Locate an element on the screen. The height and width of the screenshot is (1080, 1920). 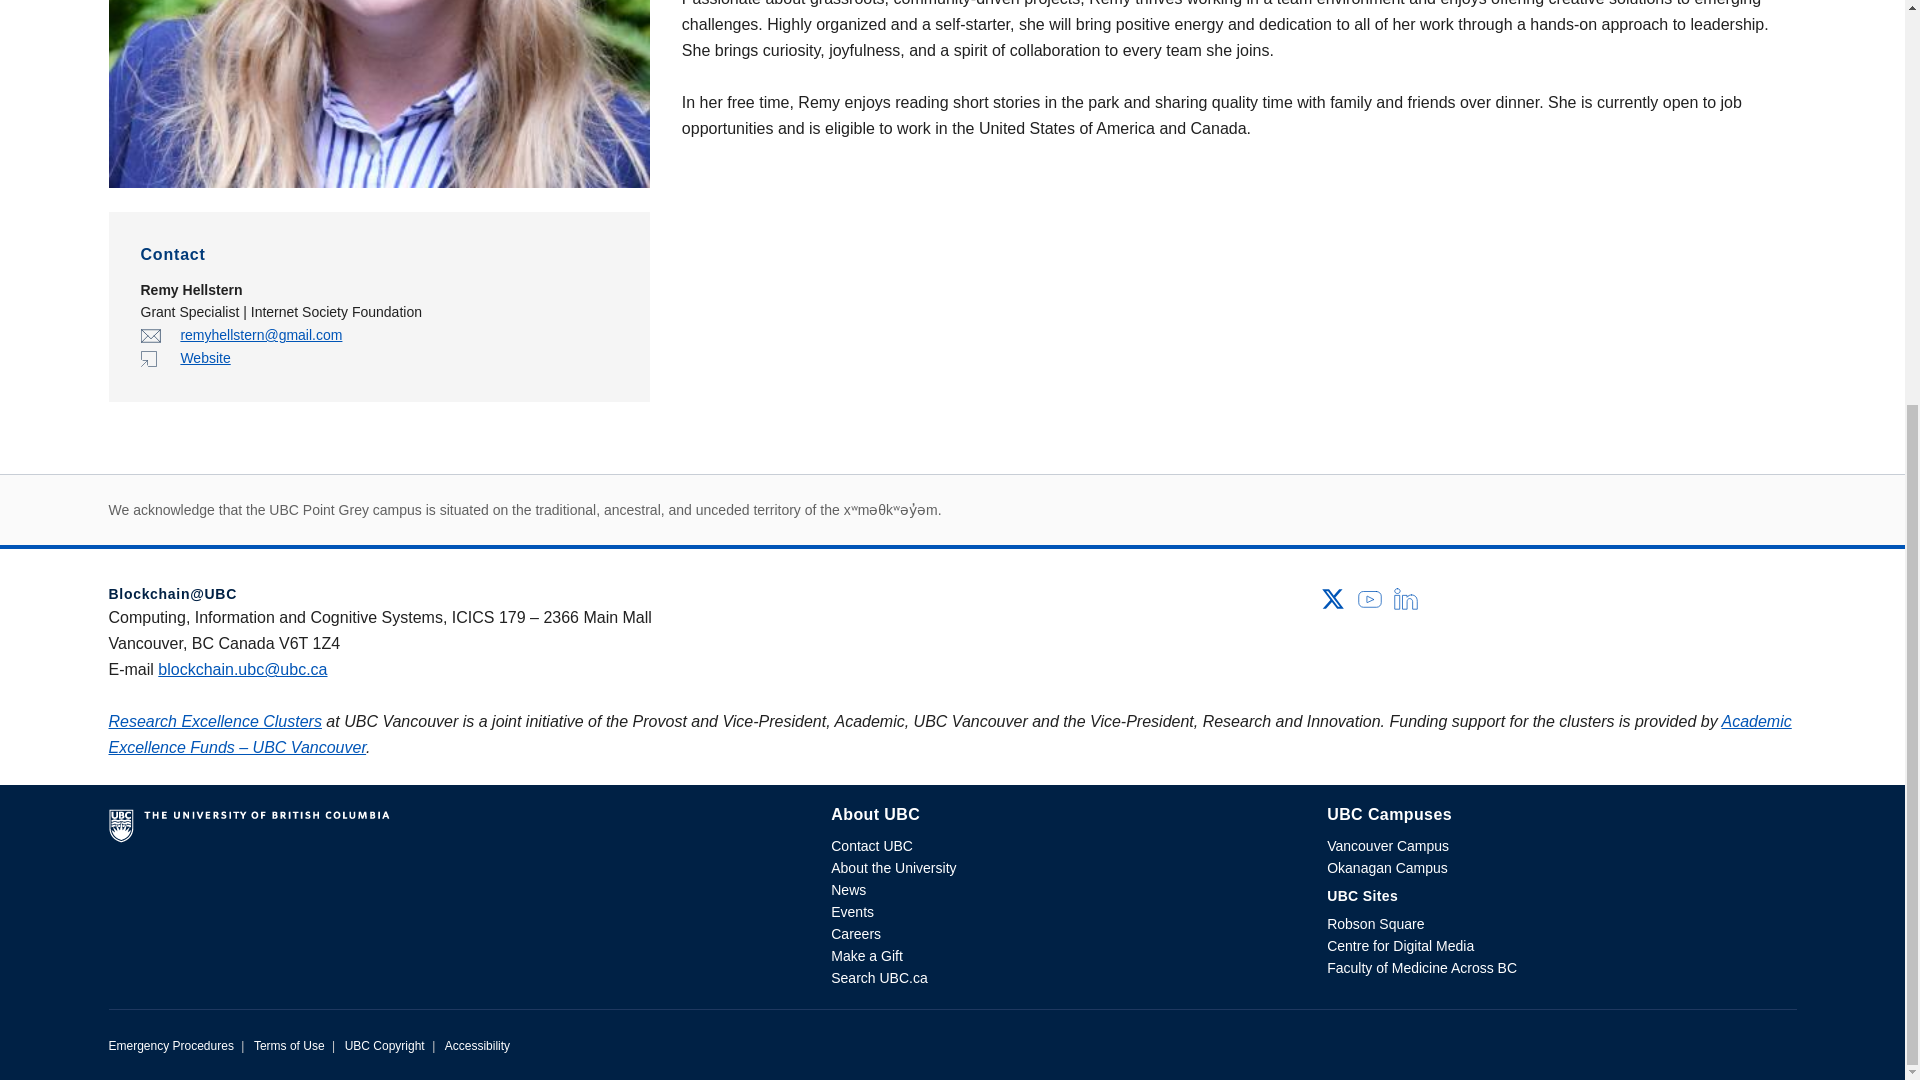
Follow us on Twitter is located at coordinates (1332, 596).